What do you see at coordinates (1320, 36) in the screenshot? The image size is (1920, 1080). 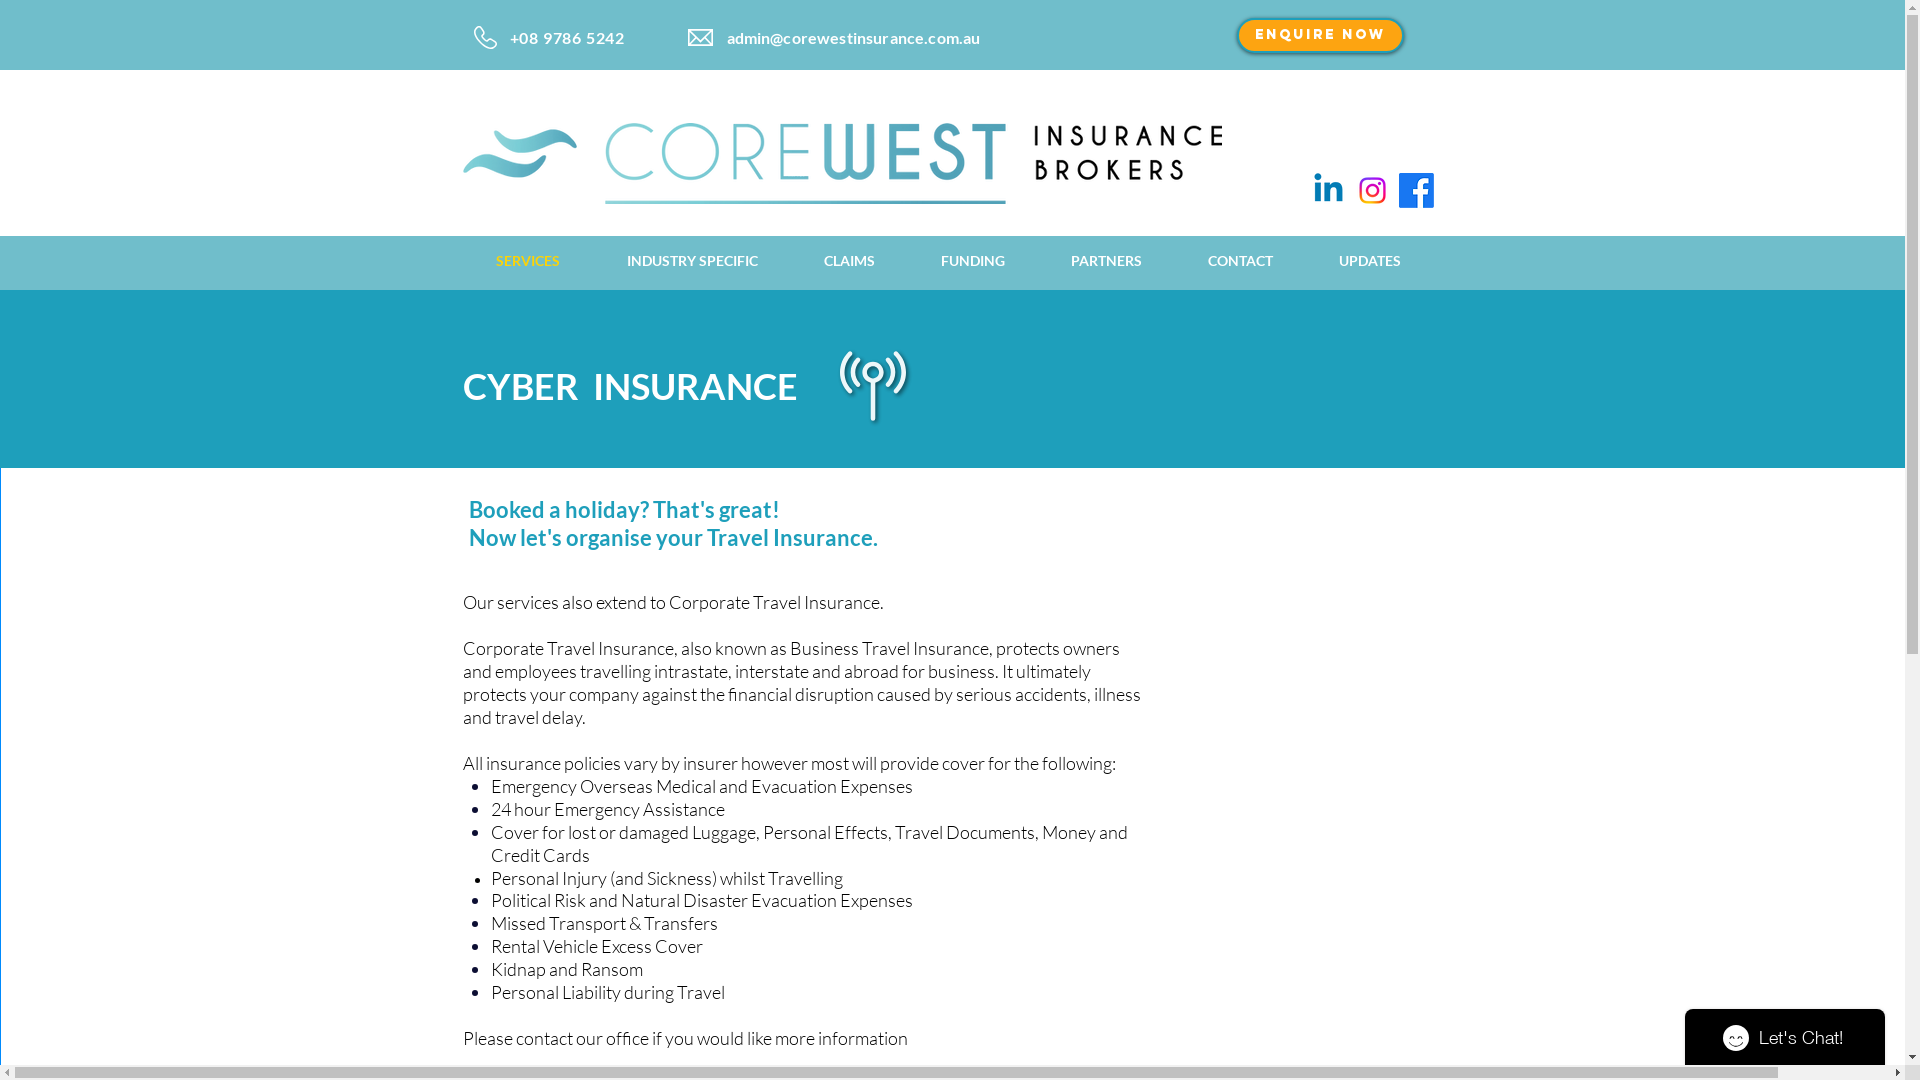 I see `ENQUIRE NOW` at bounding box center [1320, 36].